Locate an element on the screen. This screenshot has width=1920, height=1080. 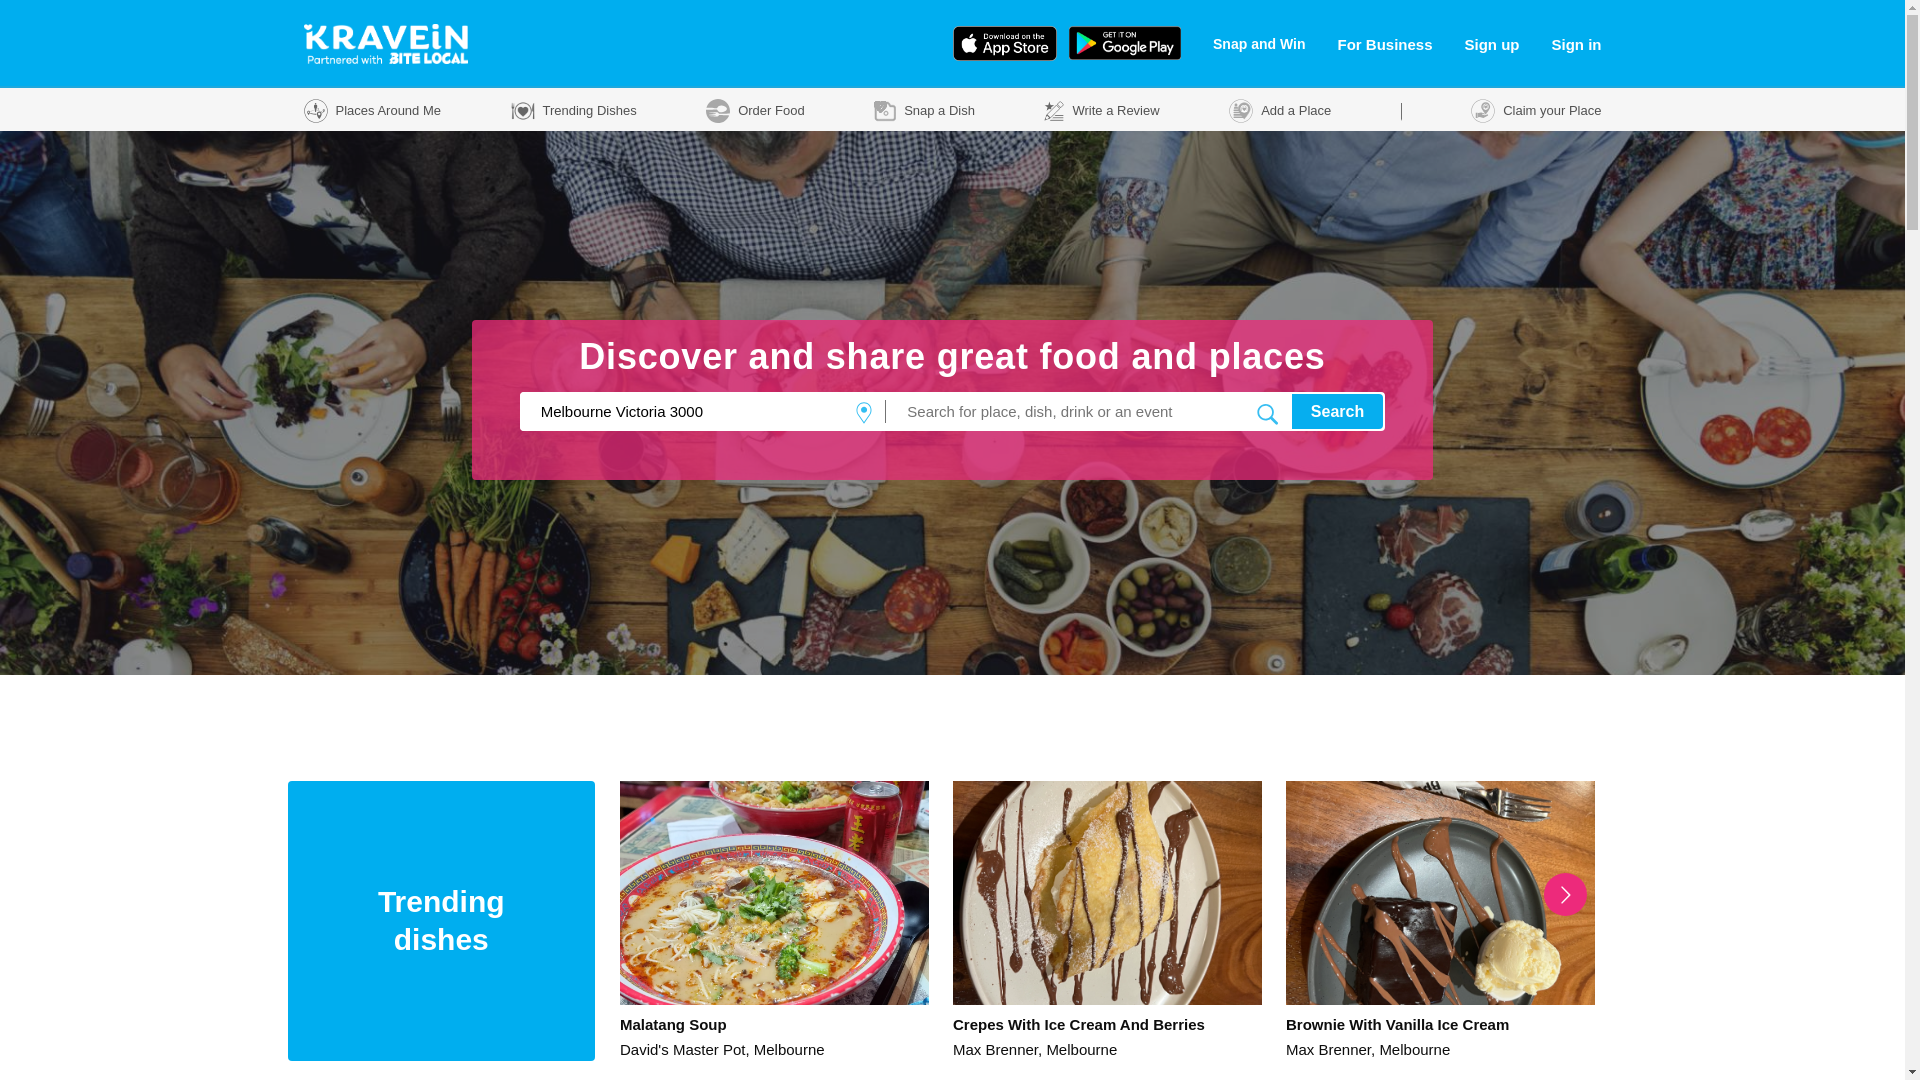
Malatang Soup is located at coordinates (774, 1024).